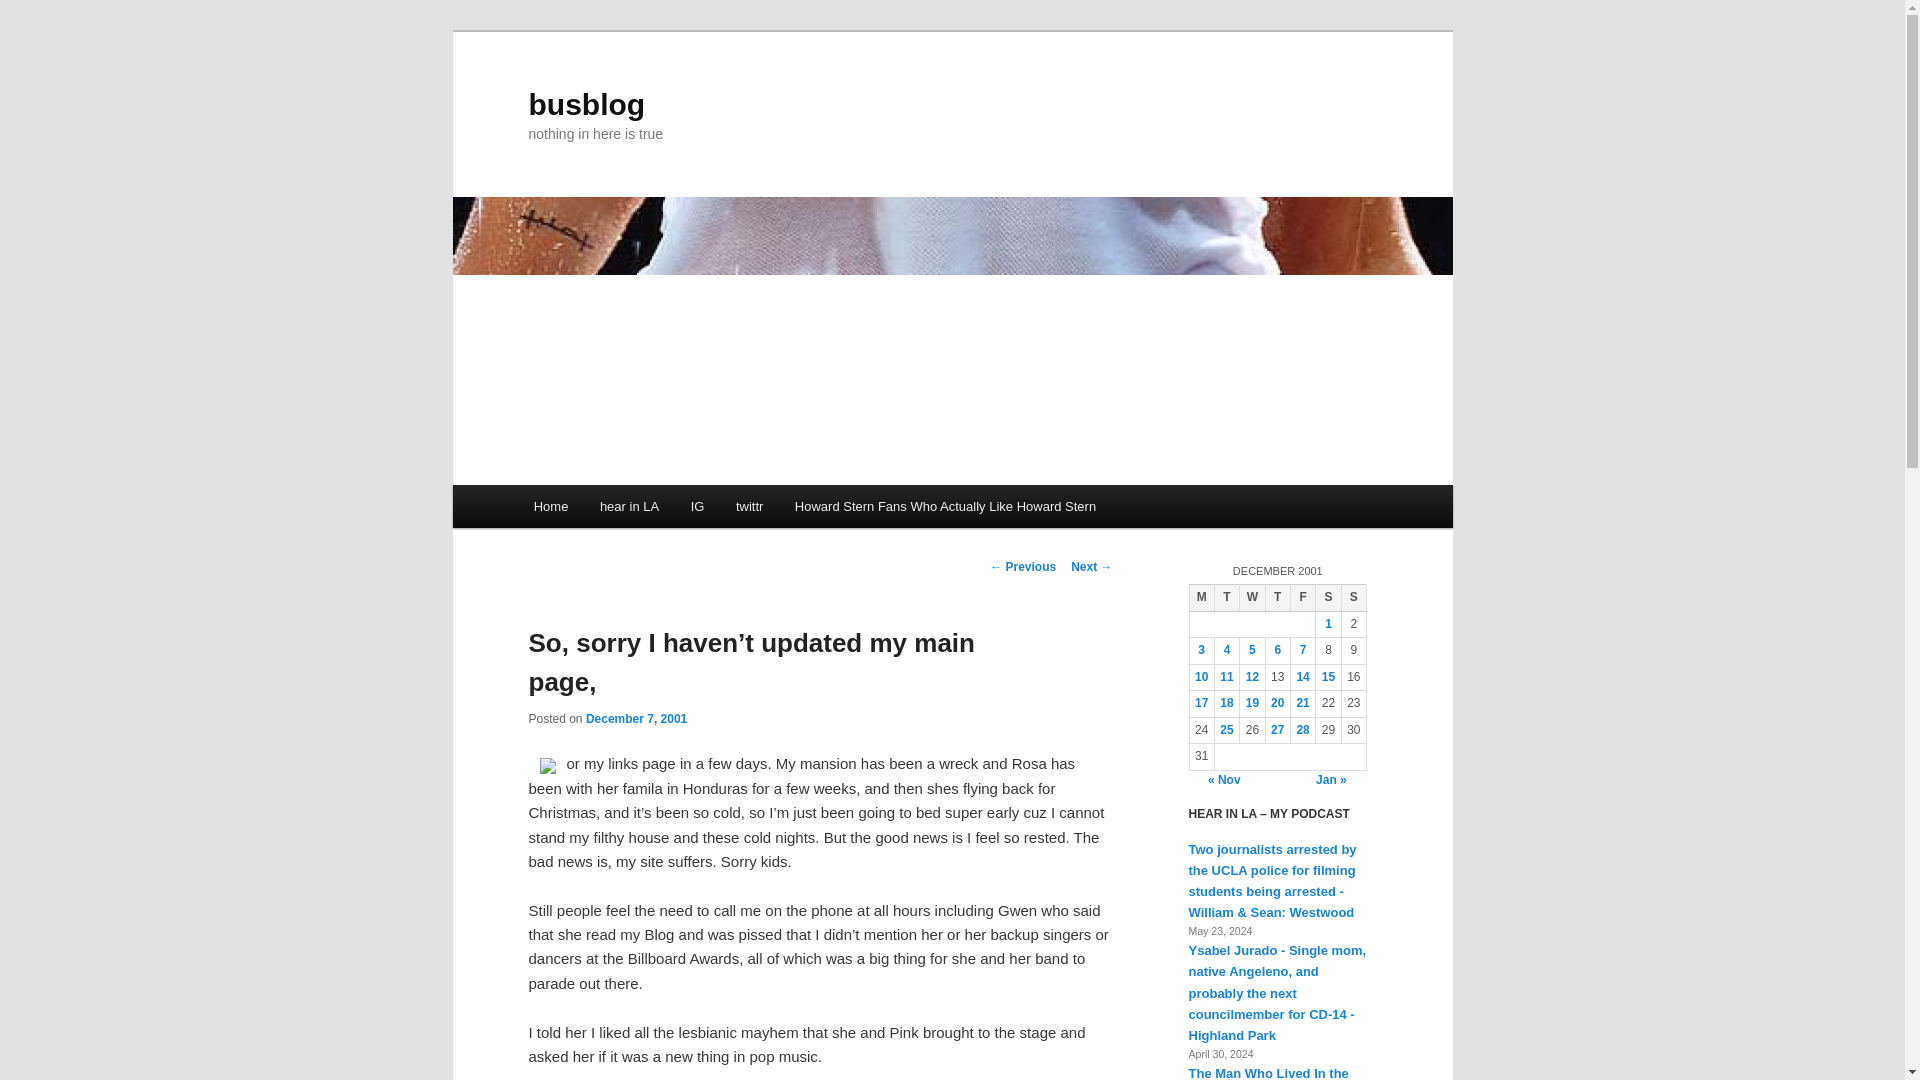 The width and height of the screenshot is (1920, 1080). I want to click on hear in LA, so click(629, 506).